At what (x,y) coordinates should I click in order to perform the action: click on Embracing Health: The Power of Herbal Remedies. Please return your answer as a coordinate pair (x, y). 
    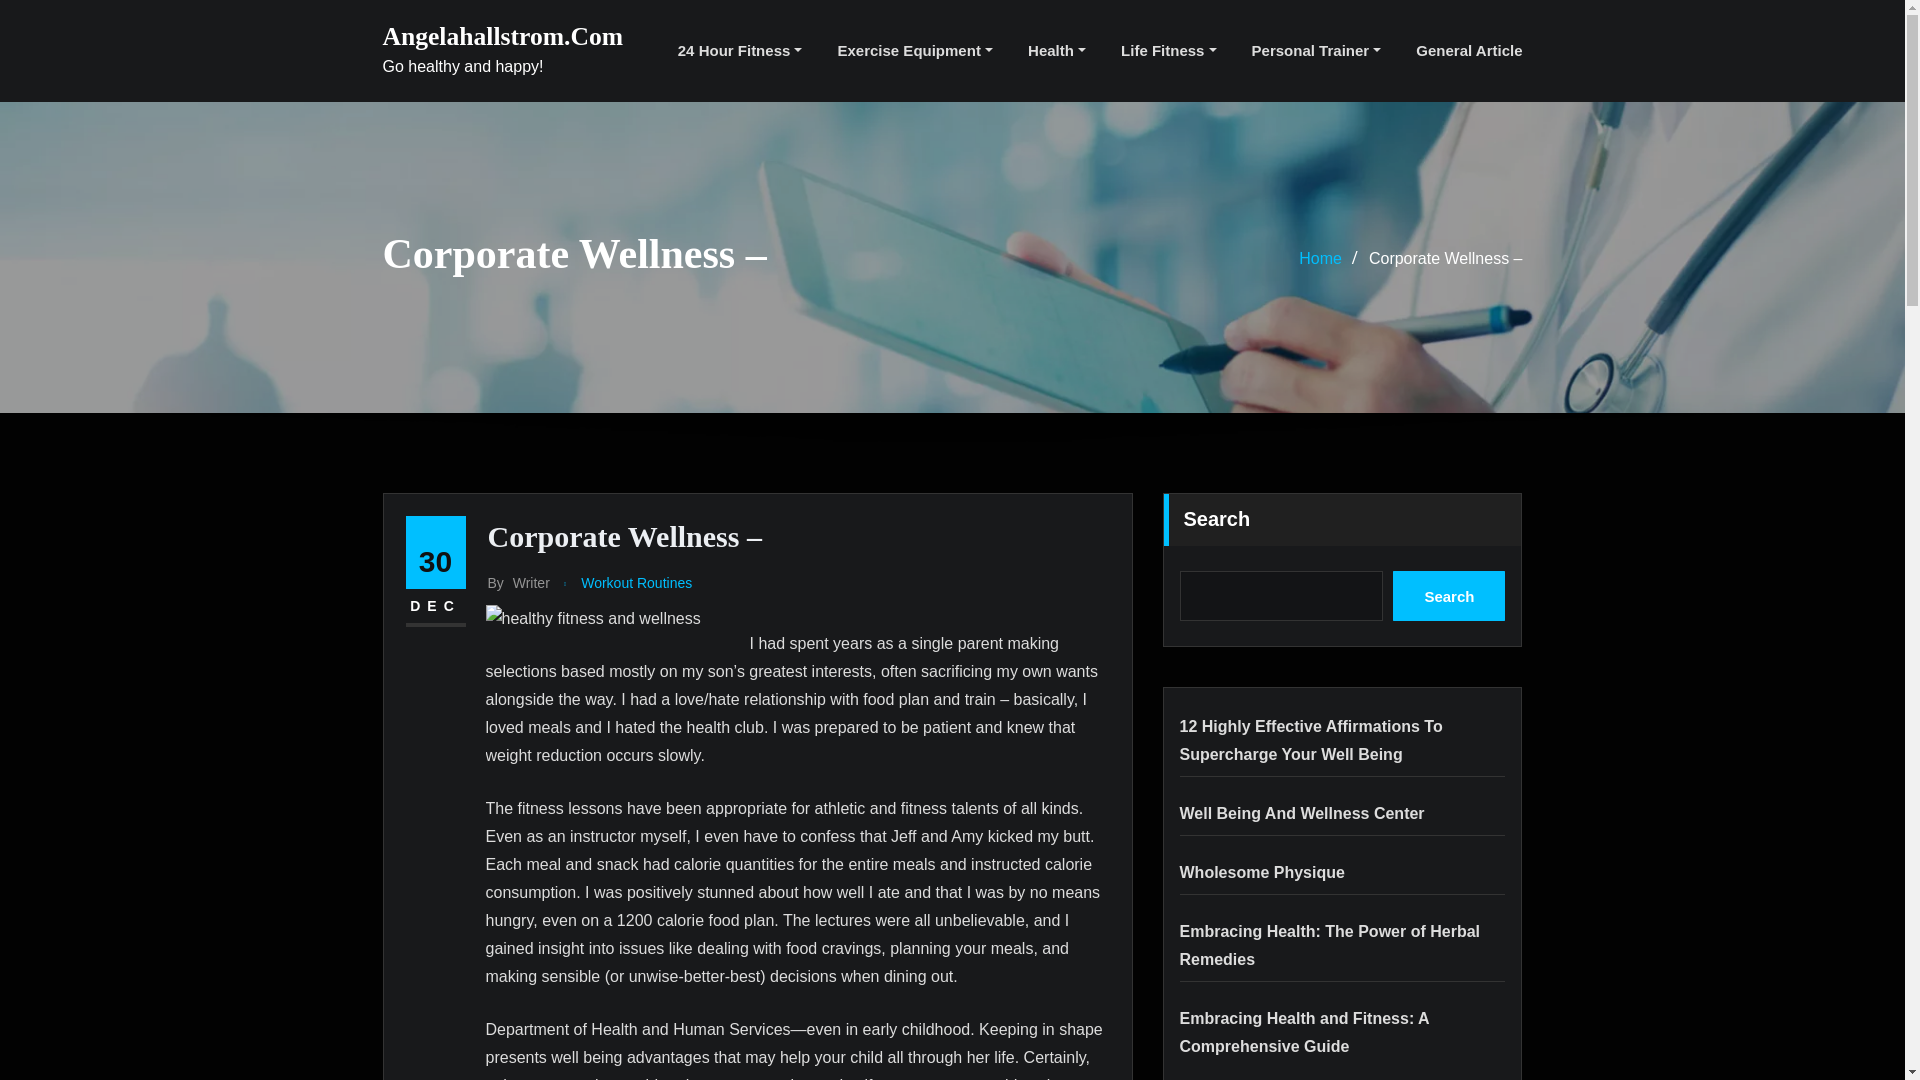
    Looking at the image, I should click on (1330, 945).